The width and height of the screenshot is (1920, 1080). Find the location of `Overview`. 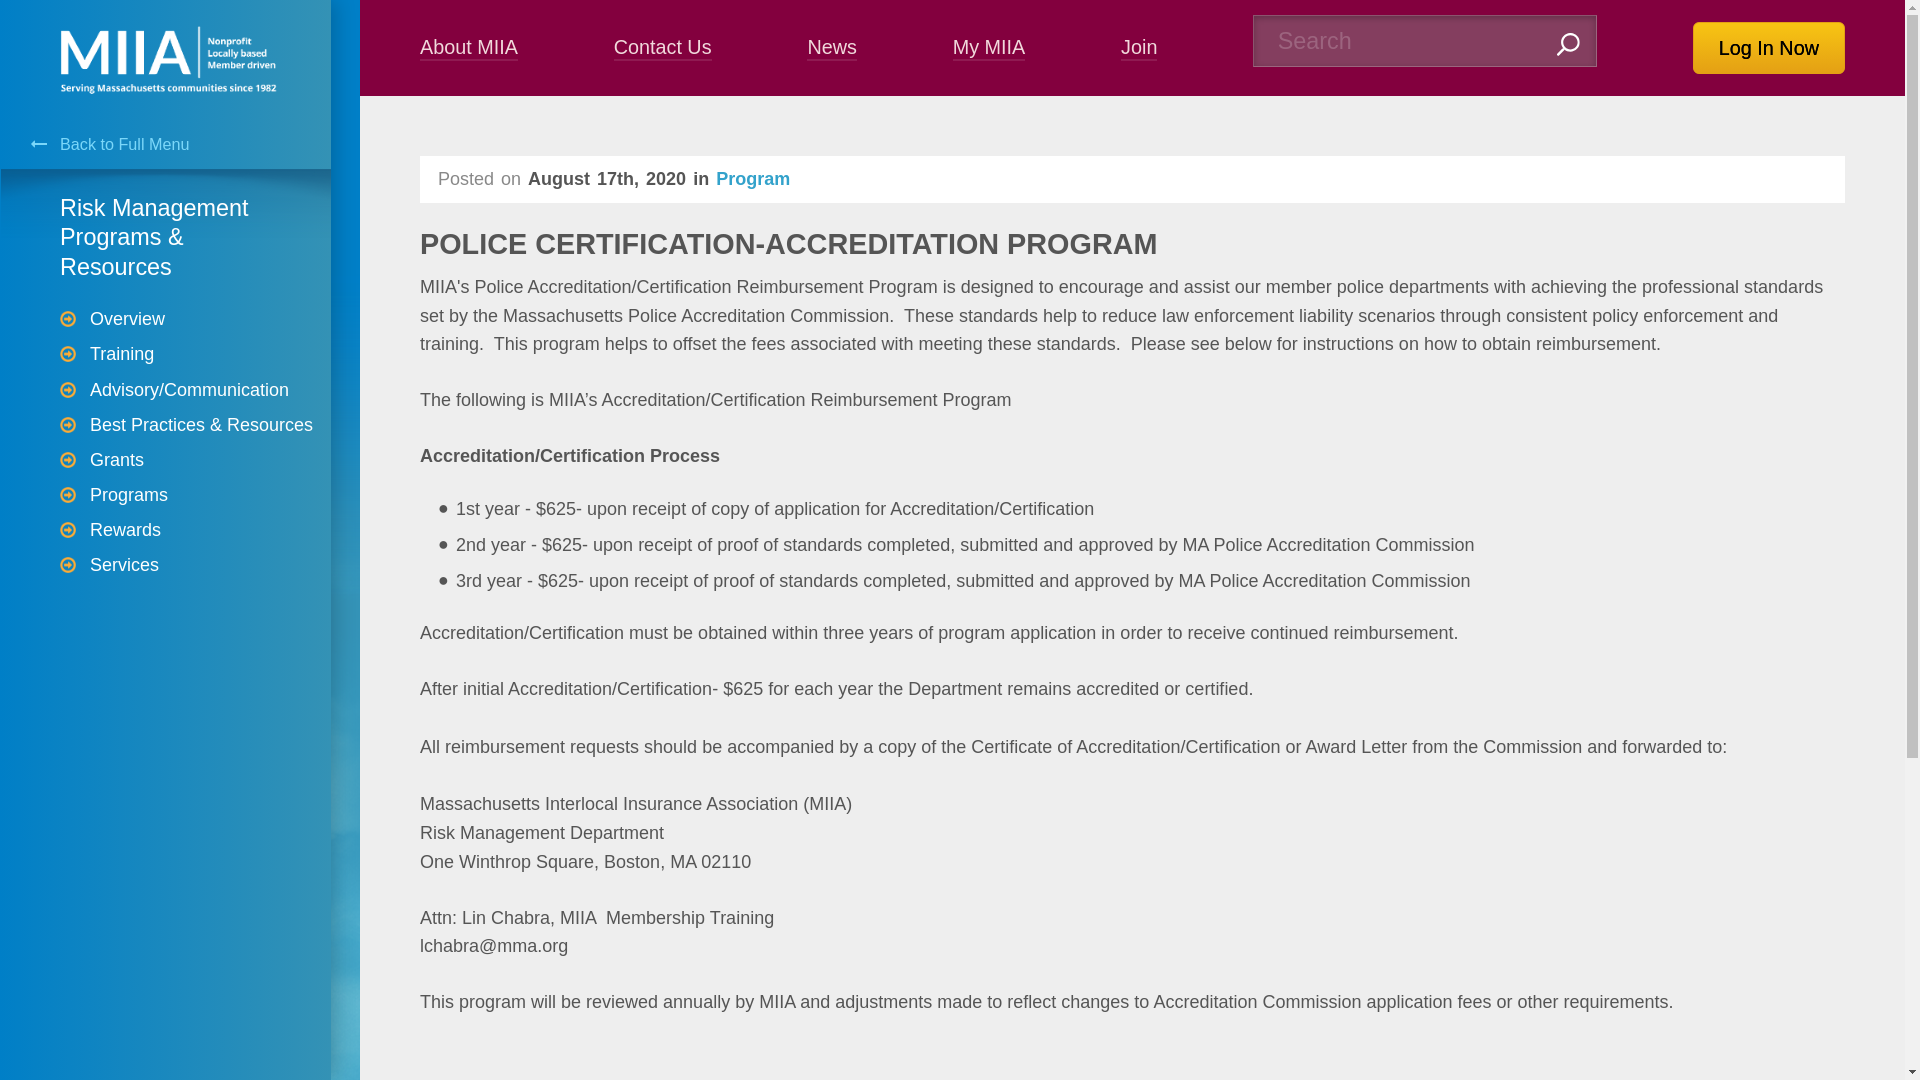

Overview is located at coordinates (210, 318).